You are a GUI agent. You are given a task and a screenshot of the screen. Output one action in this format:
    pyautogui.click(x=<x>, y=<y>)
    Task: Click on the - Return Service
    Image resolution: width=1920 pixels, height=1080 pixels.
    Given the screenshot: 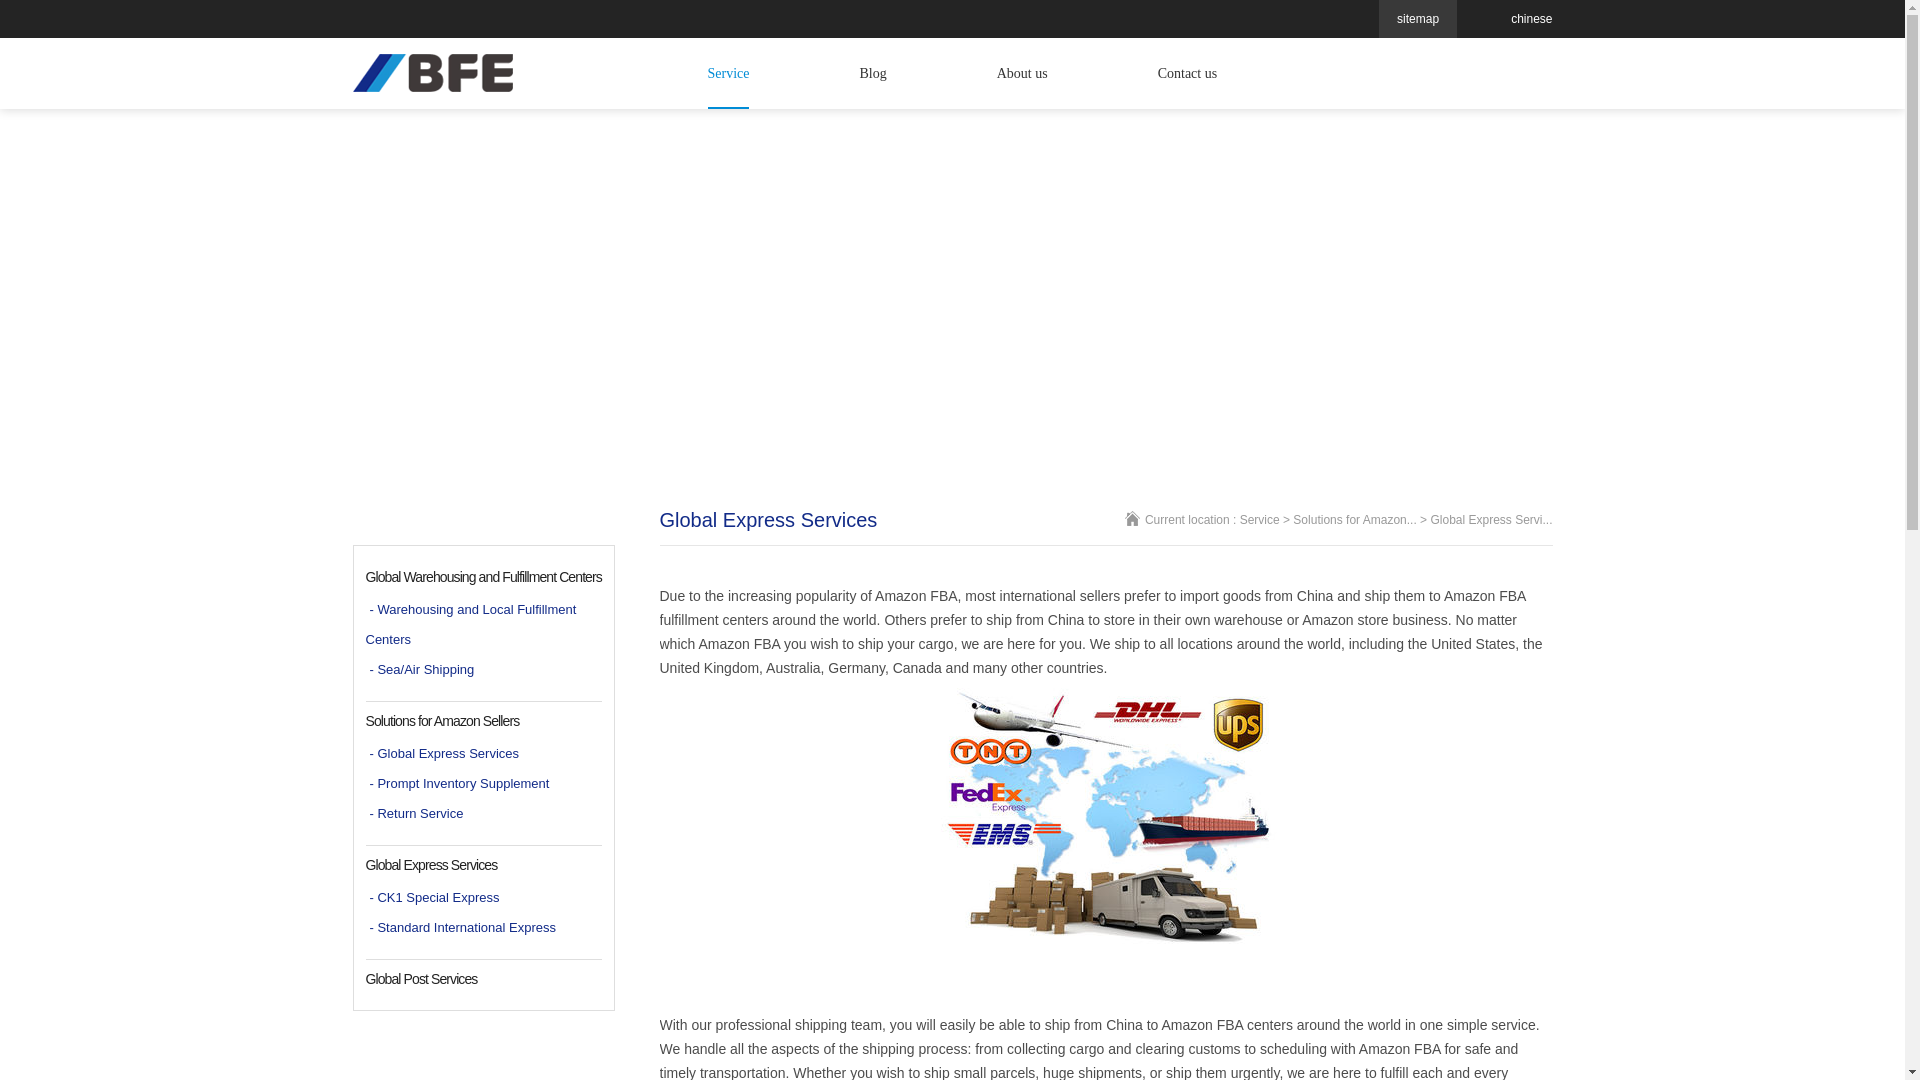 What is the action you would take?
    pyautogui.click(x=484, y=814)
    